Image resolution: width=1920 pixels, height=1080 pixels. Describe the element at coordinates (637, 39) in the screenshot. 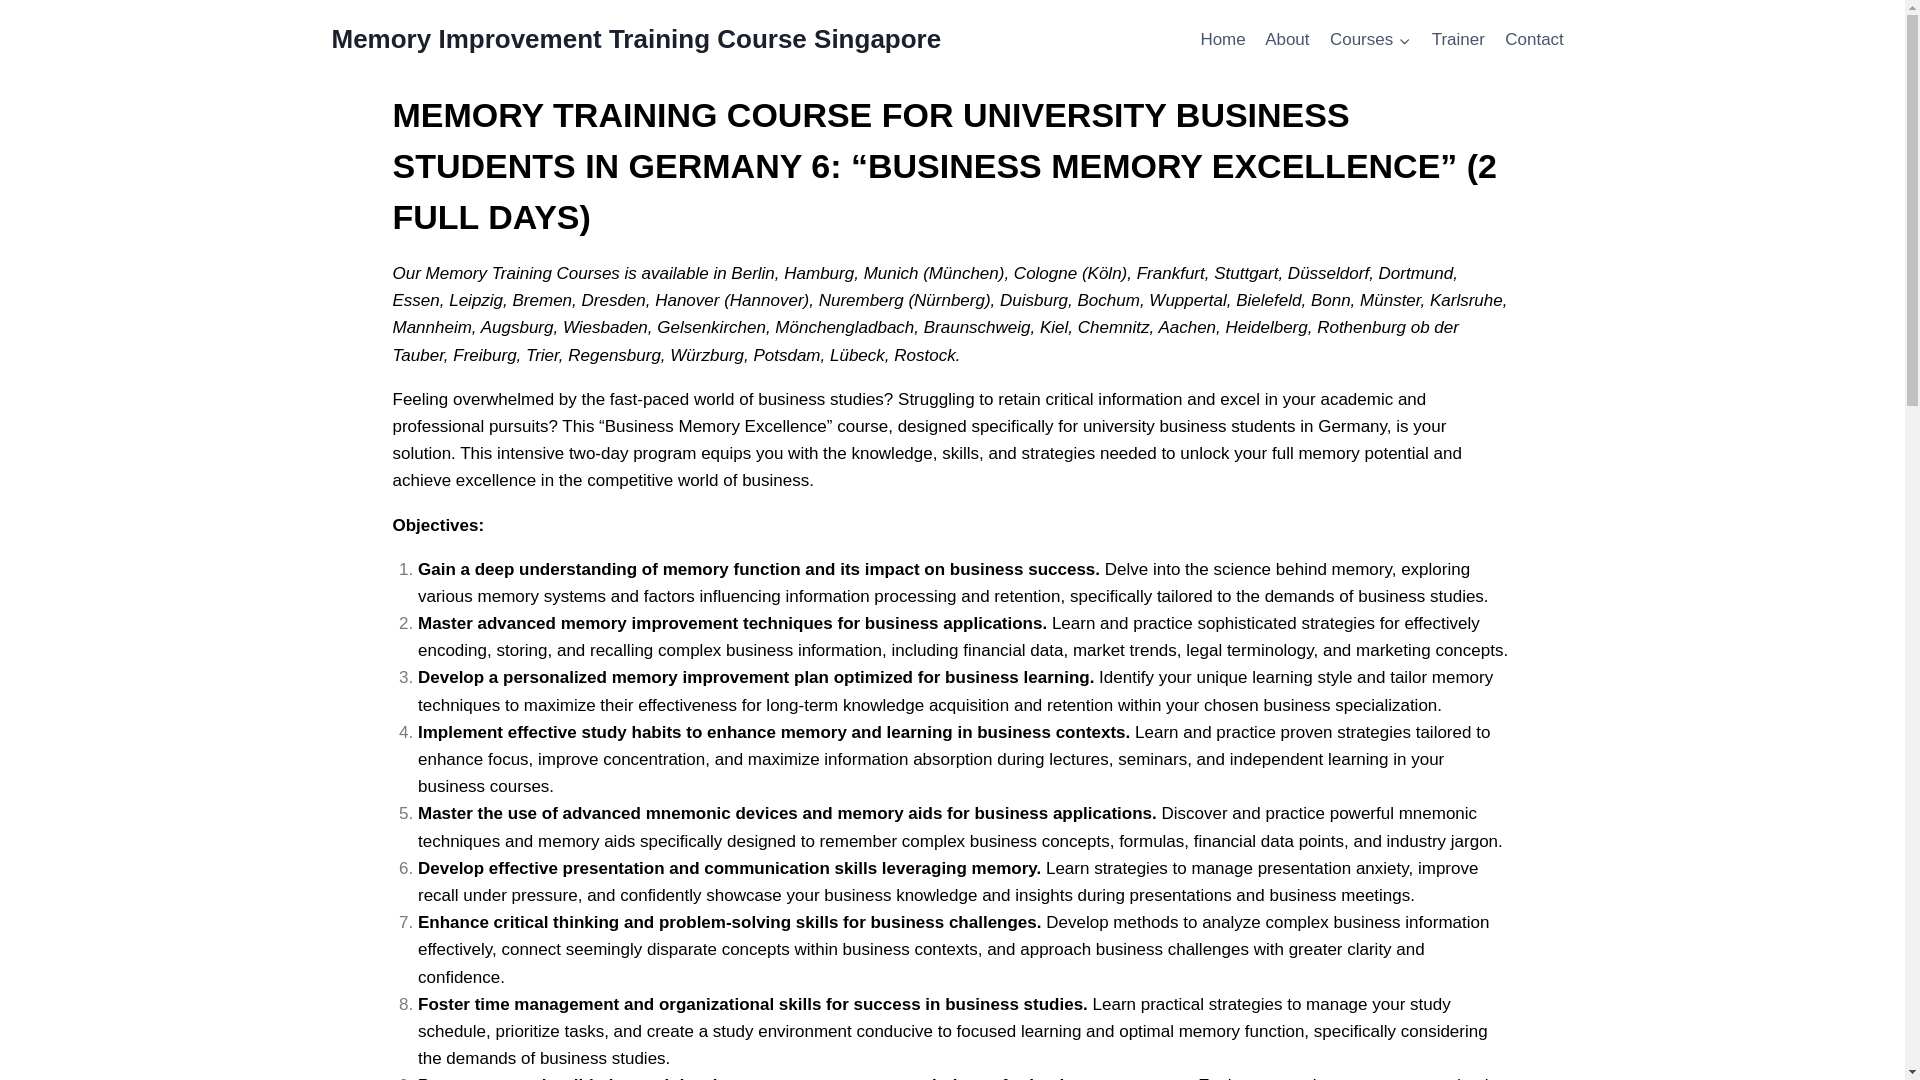

I see `Memory Improvement Training Course Singapore` at that location.